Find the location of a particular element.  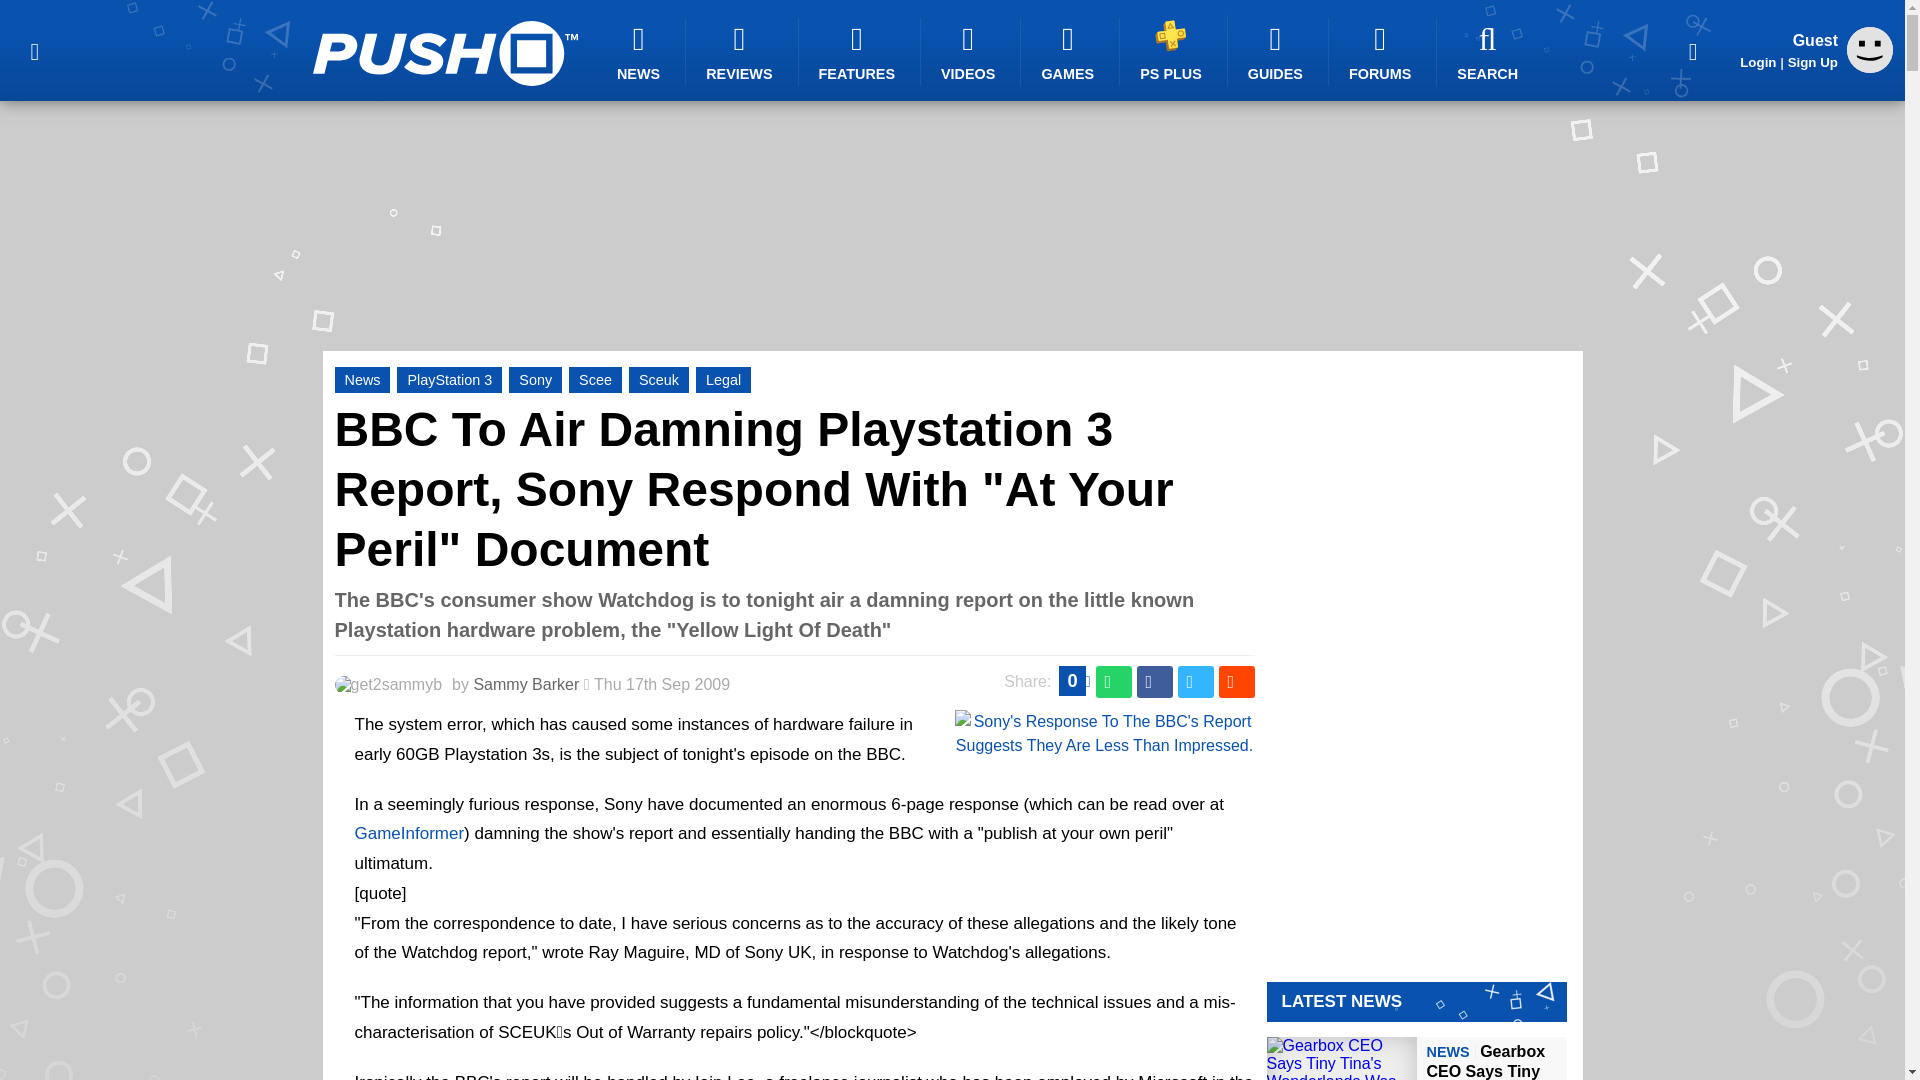

Sony is located at coordinates (535, 380).